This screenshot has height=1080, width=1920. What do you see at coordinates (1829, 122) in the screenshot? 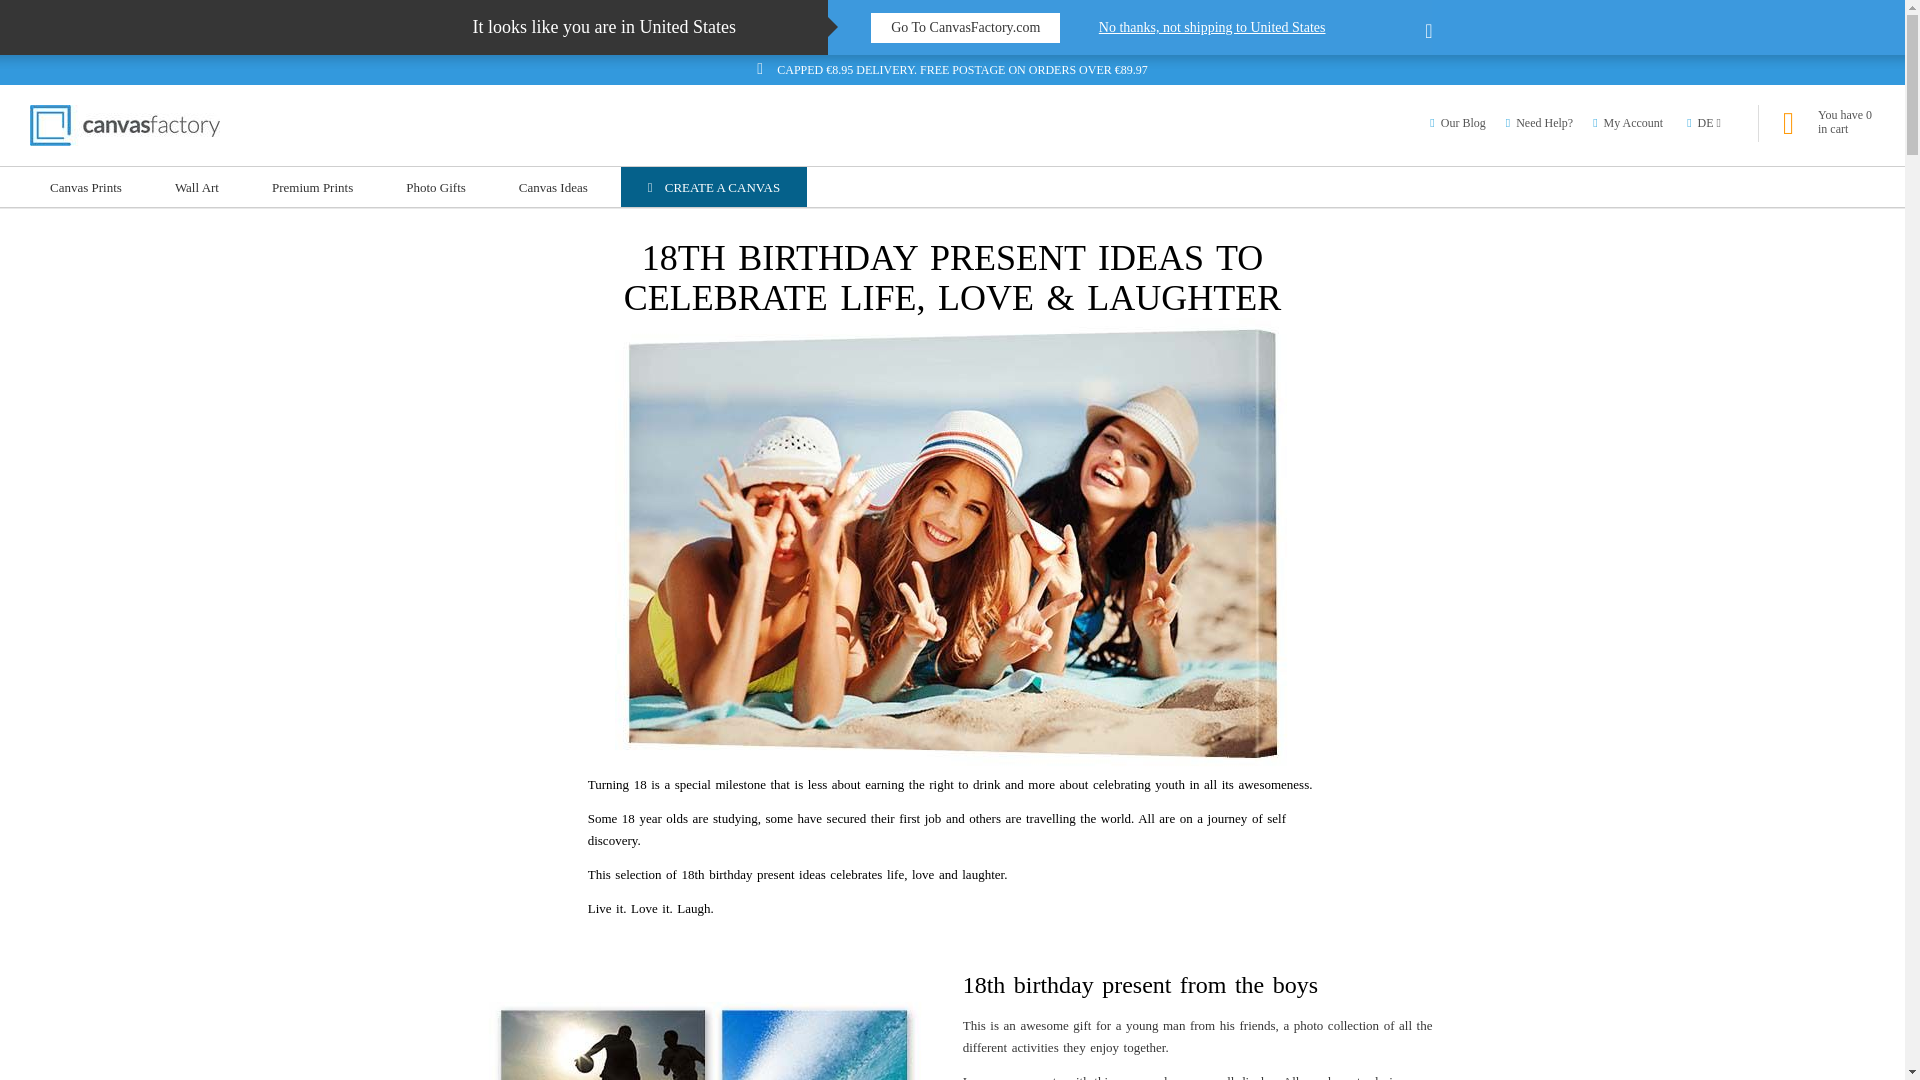
I see `You have 0 in cart` at bounding box center [1829, 122].